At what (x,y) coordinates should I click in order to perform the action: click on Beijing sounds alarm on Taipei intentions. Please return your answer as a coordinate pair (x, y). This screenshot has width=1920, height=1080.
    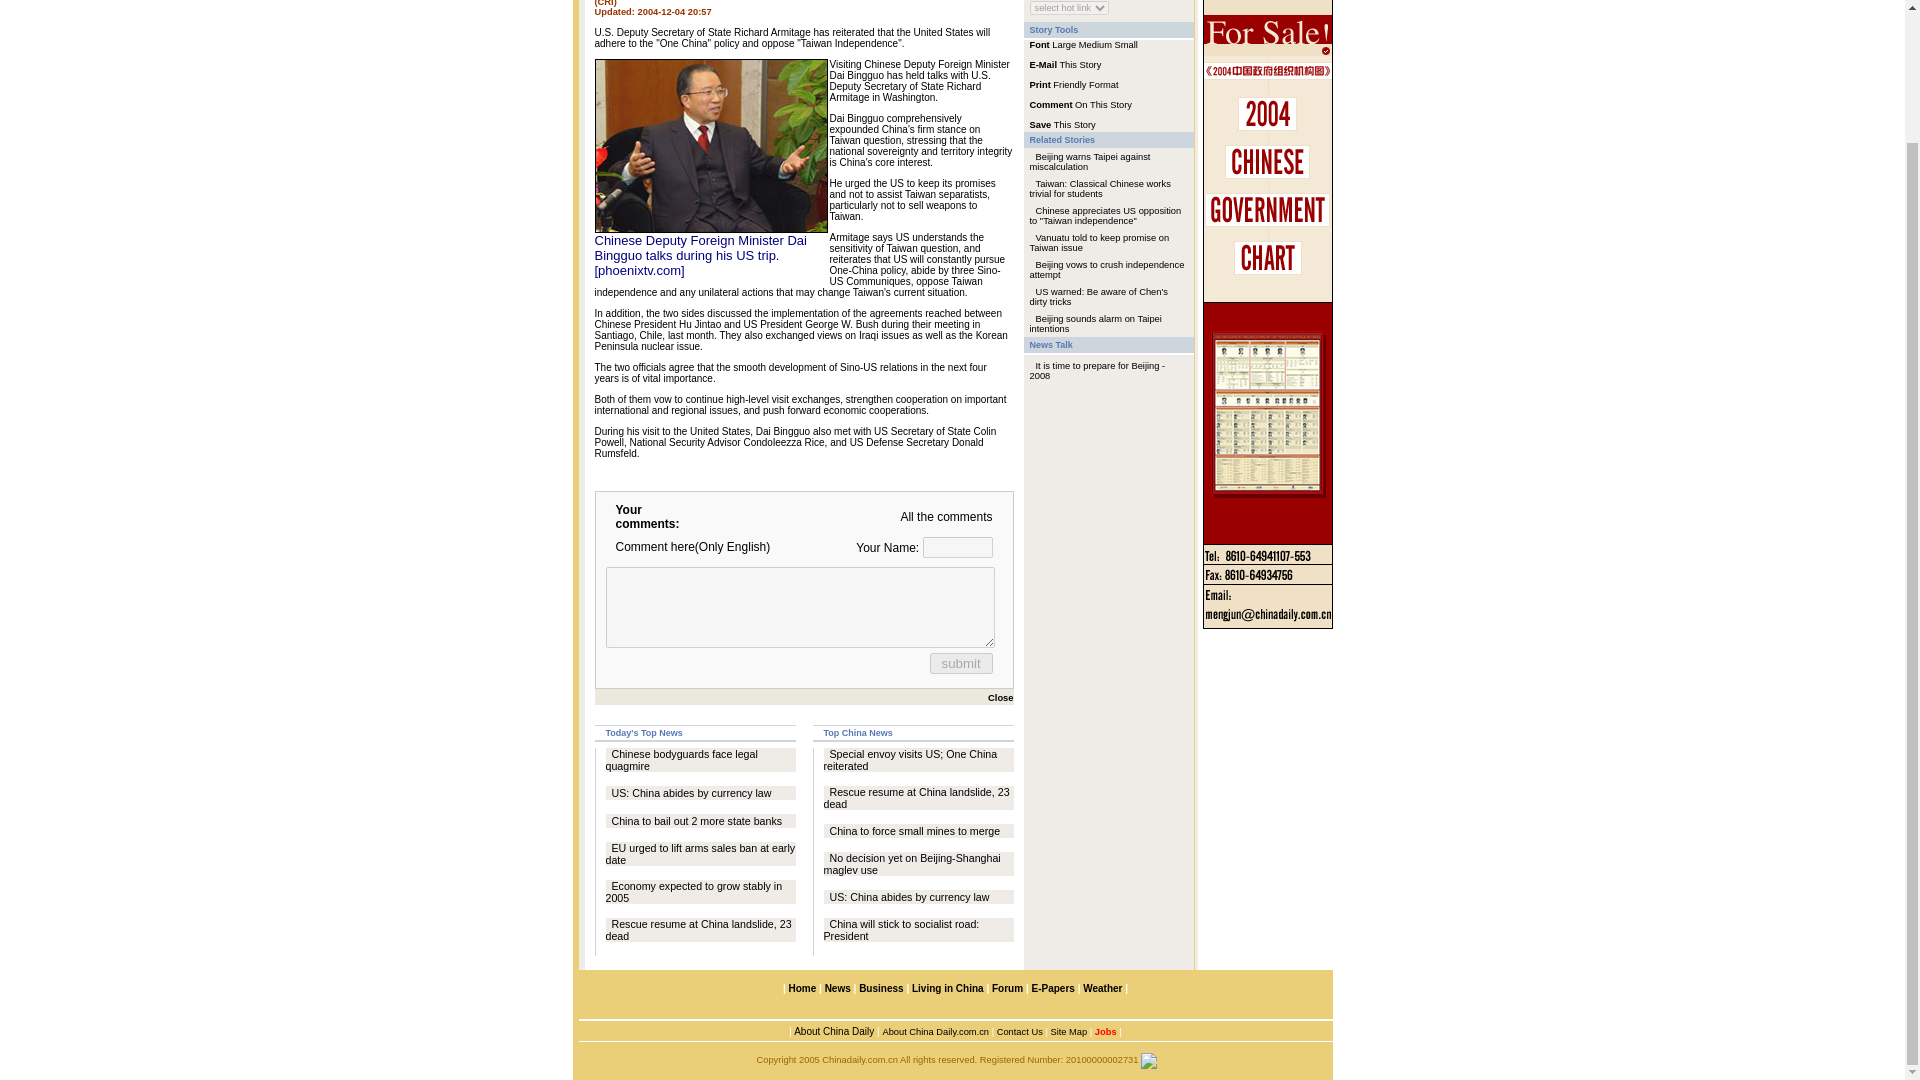
    Looking at the image, I should click on (1095, 324).